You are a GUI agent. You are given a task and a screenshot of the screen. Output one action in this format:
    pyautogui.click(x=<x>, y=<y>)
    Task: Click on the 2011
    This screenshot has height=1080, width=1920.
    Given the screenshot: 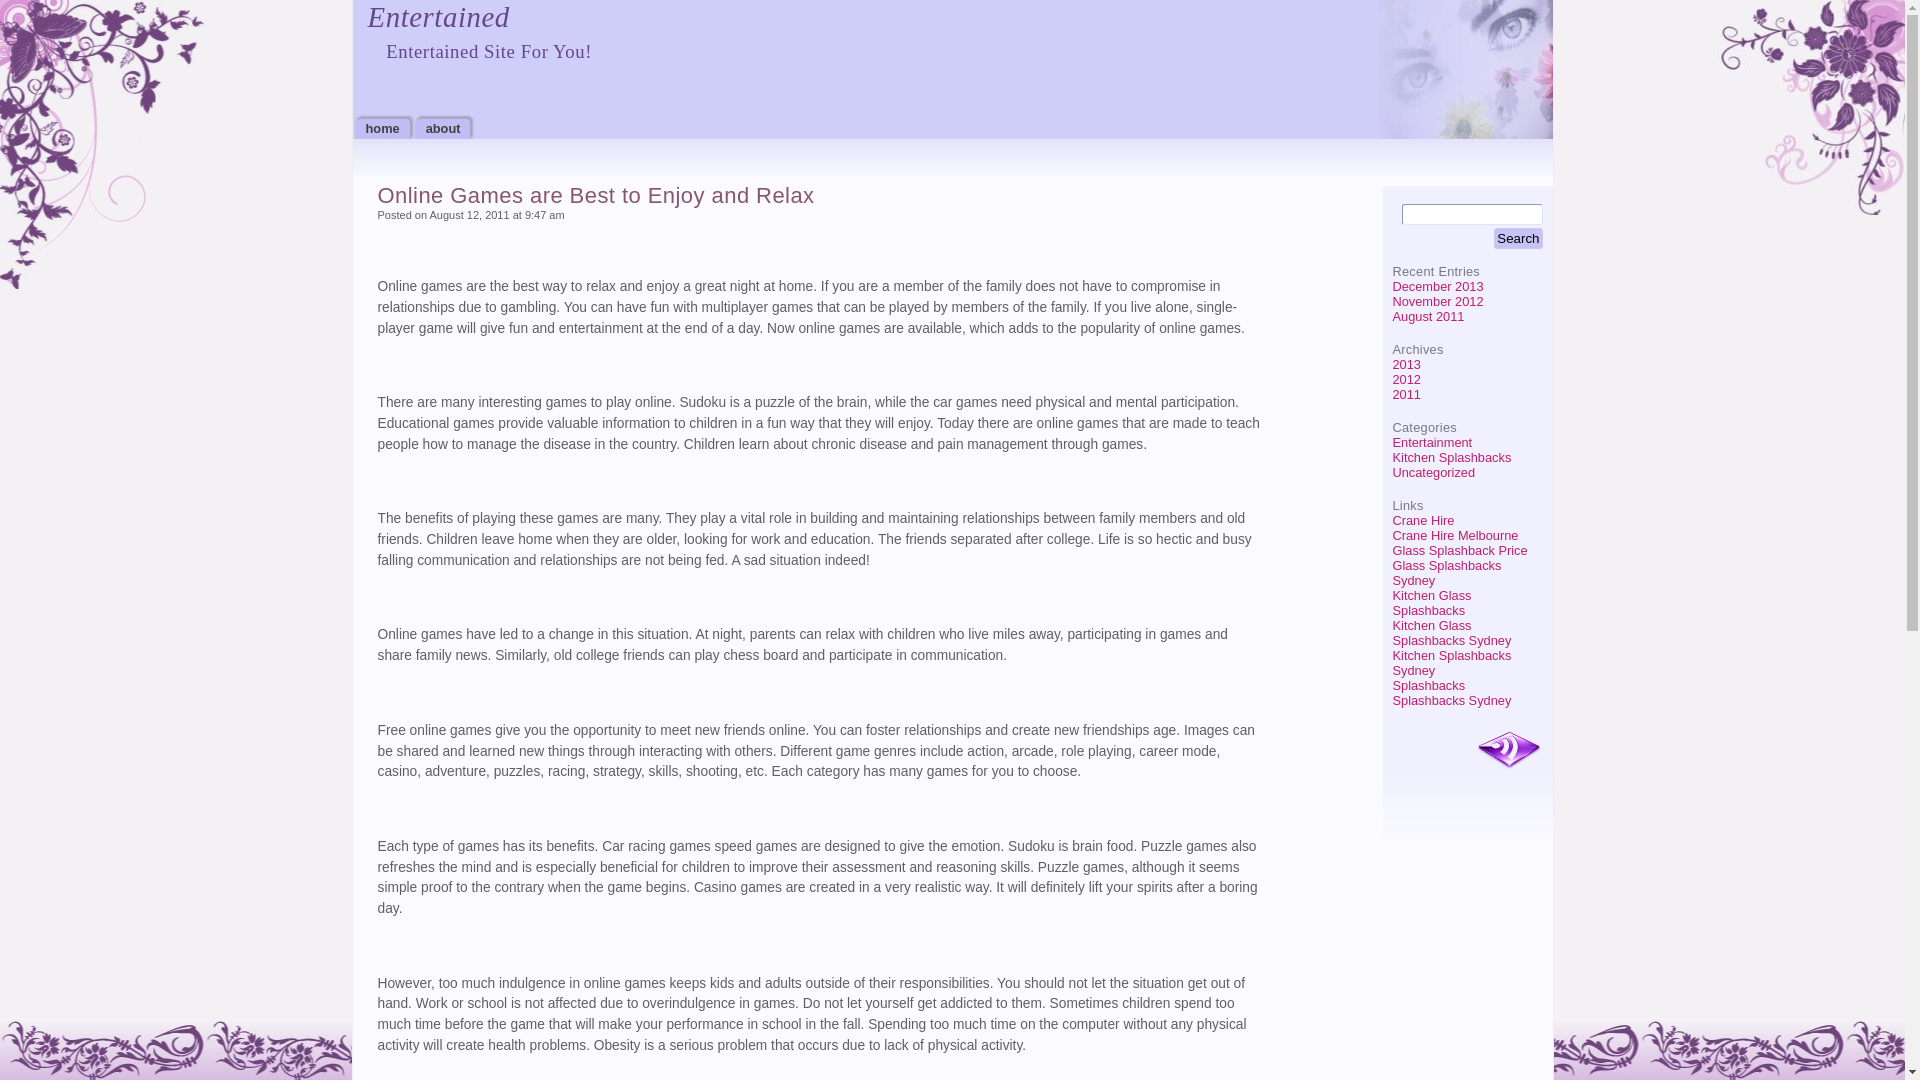 What is the action you would take?
    pyautogui.click(x=1406, y=394)
    